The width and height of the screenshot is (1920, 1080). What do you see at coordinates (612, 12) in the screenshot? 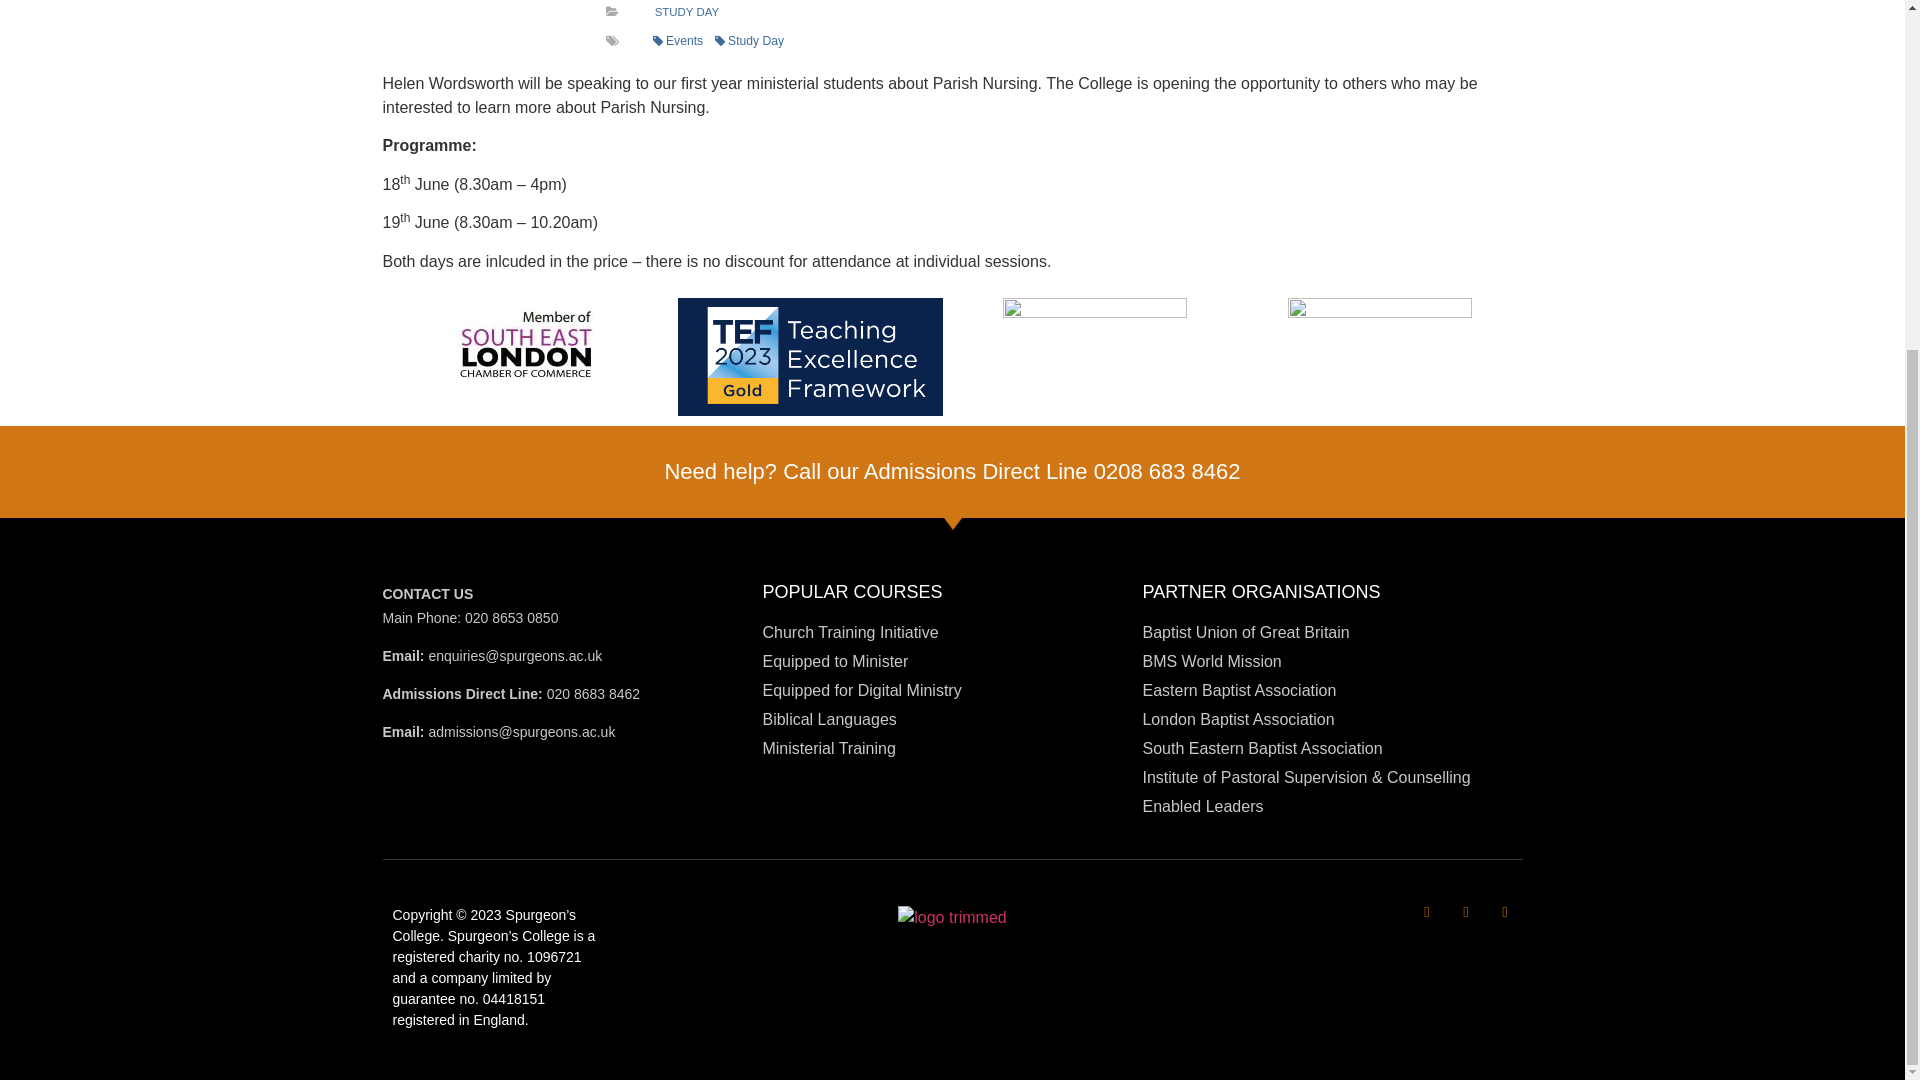
I see `Categories` at bounding box center [612, 12].